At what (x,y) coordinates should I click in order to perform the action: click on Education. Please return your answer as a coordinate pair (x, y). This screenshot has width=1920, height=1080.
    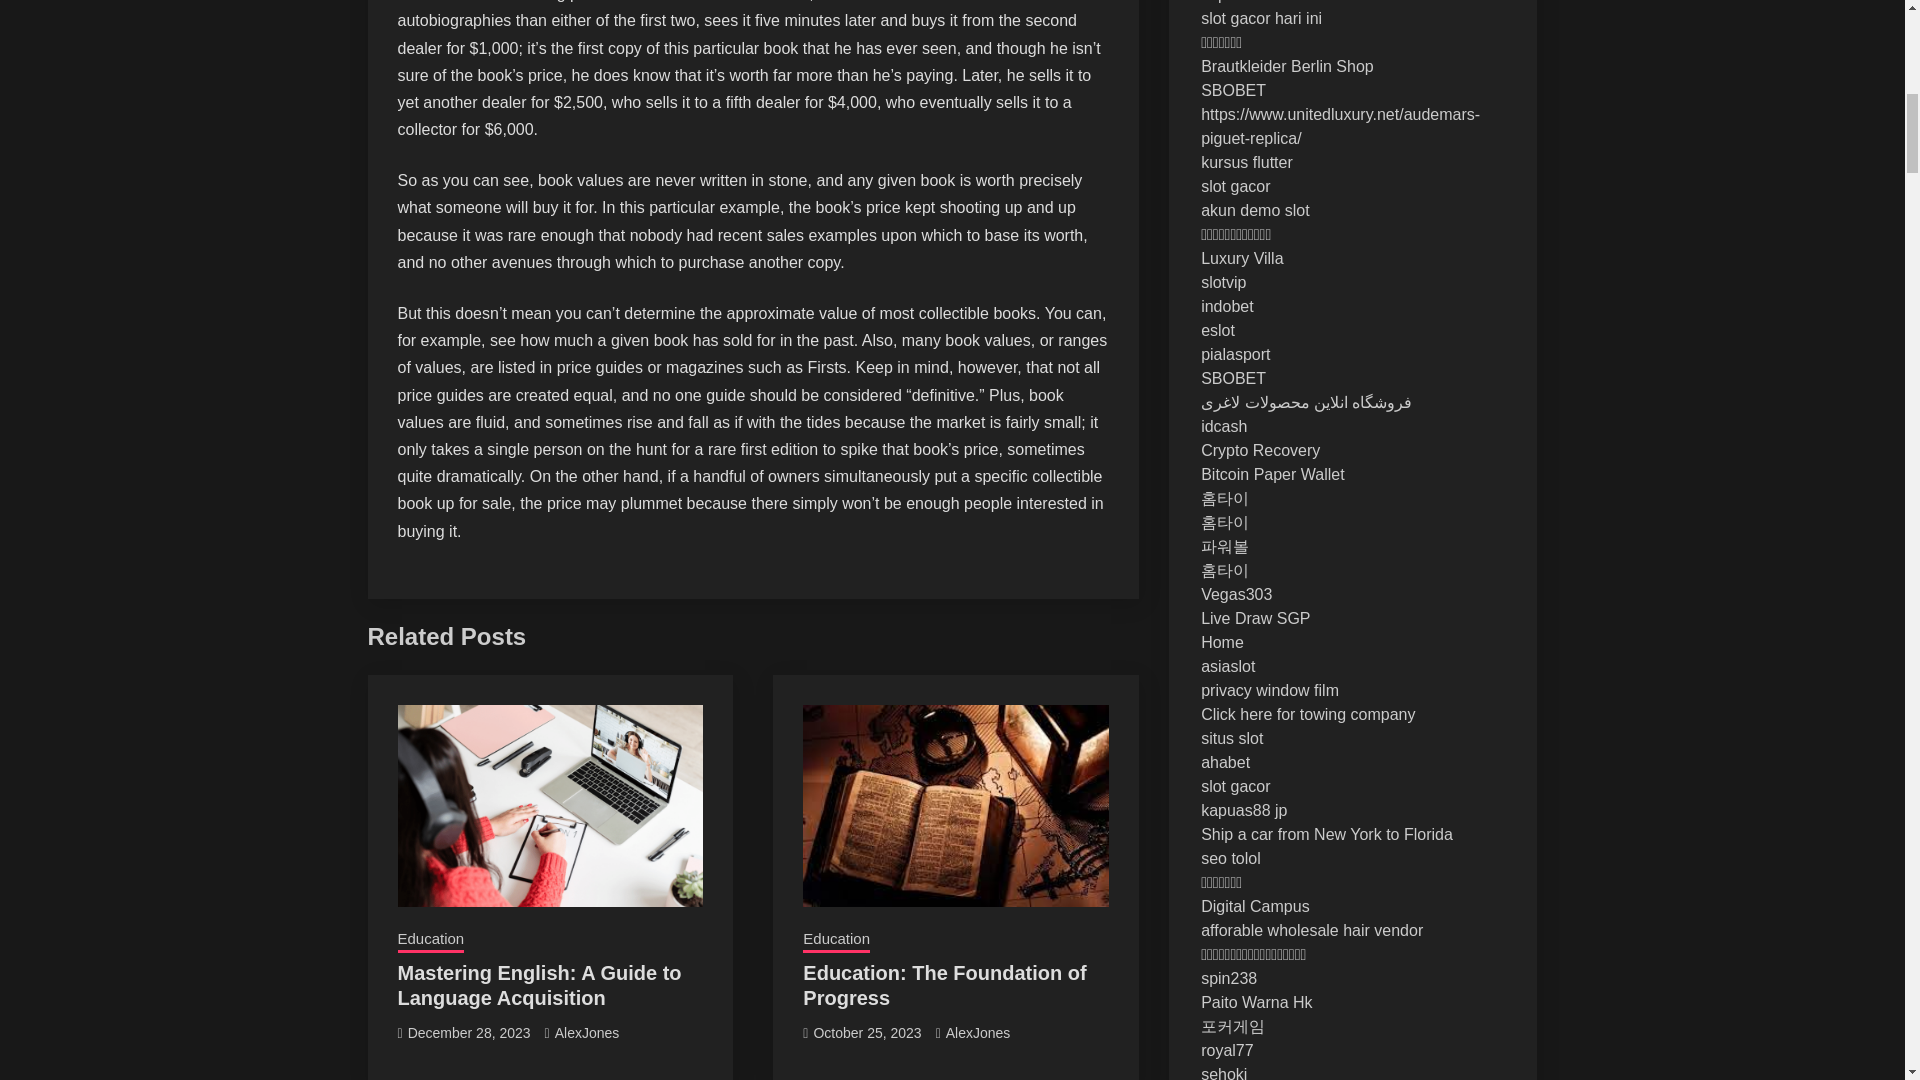
    Looking at the image, I should click on (836, 940).